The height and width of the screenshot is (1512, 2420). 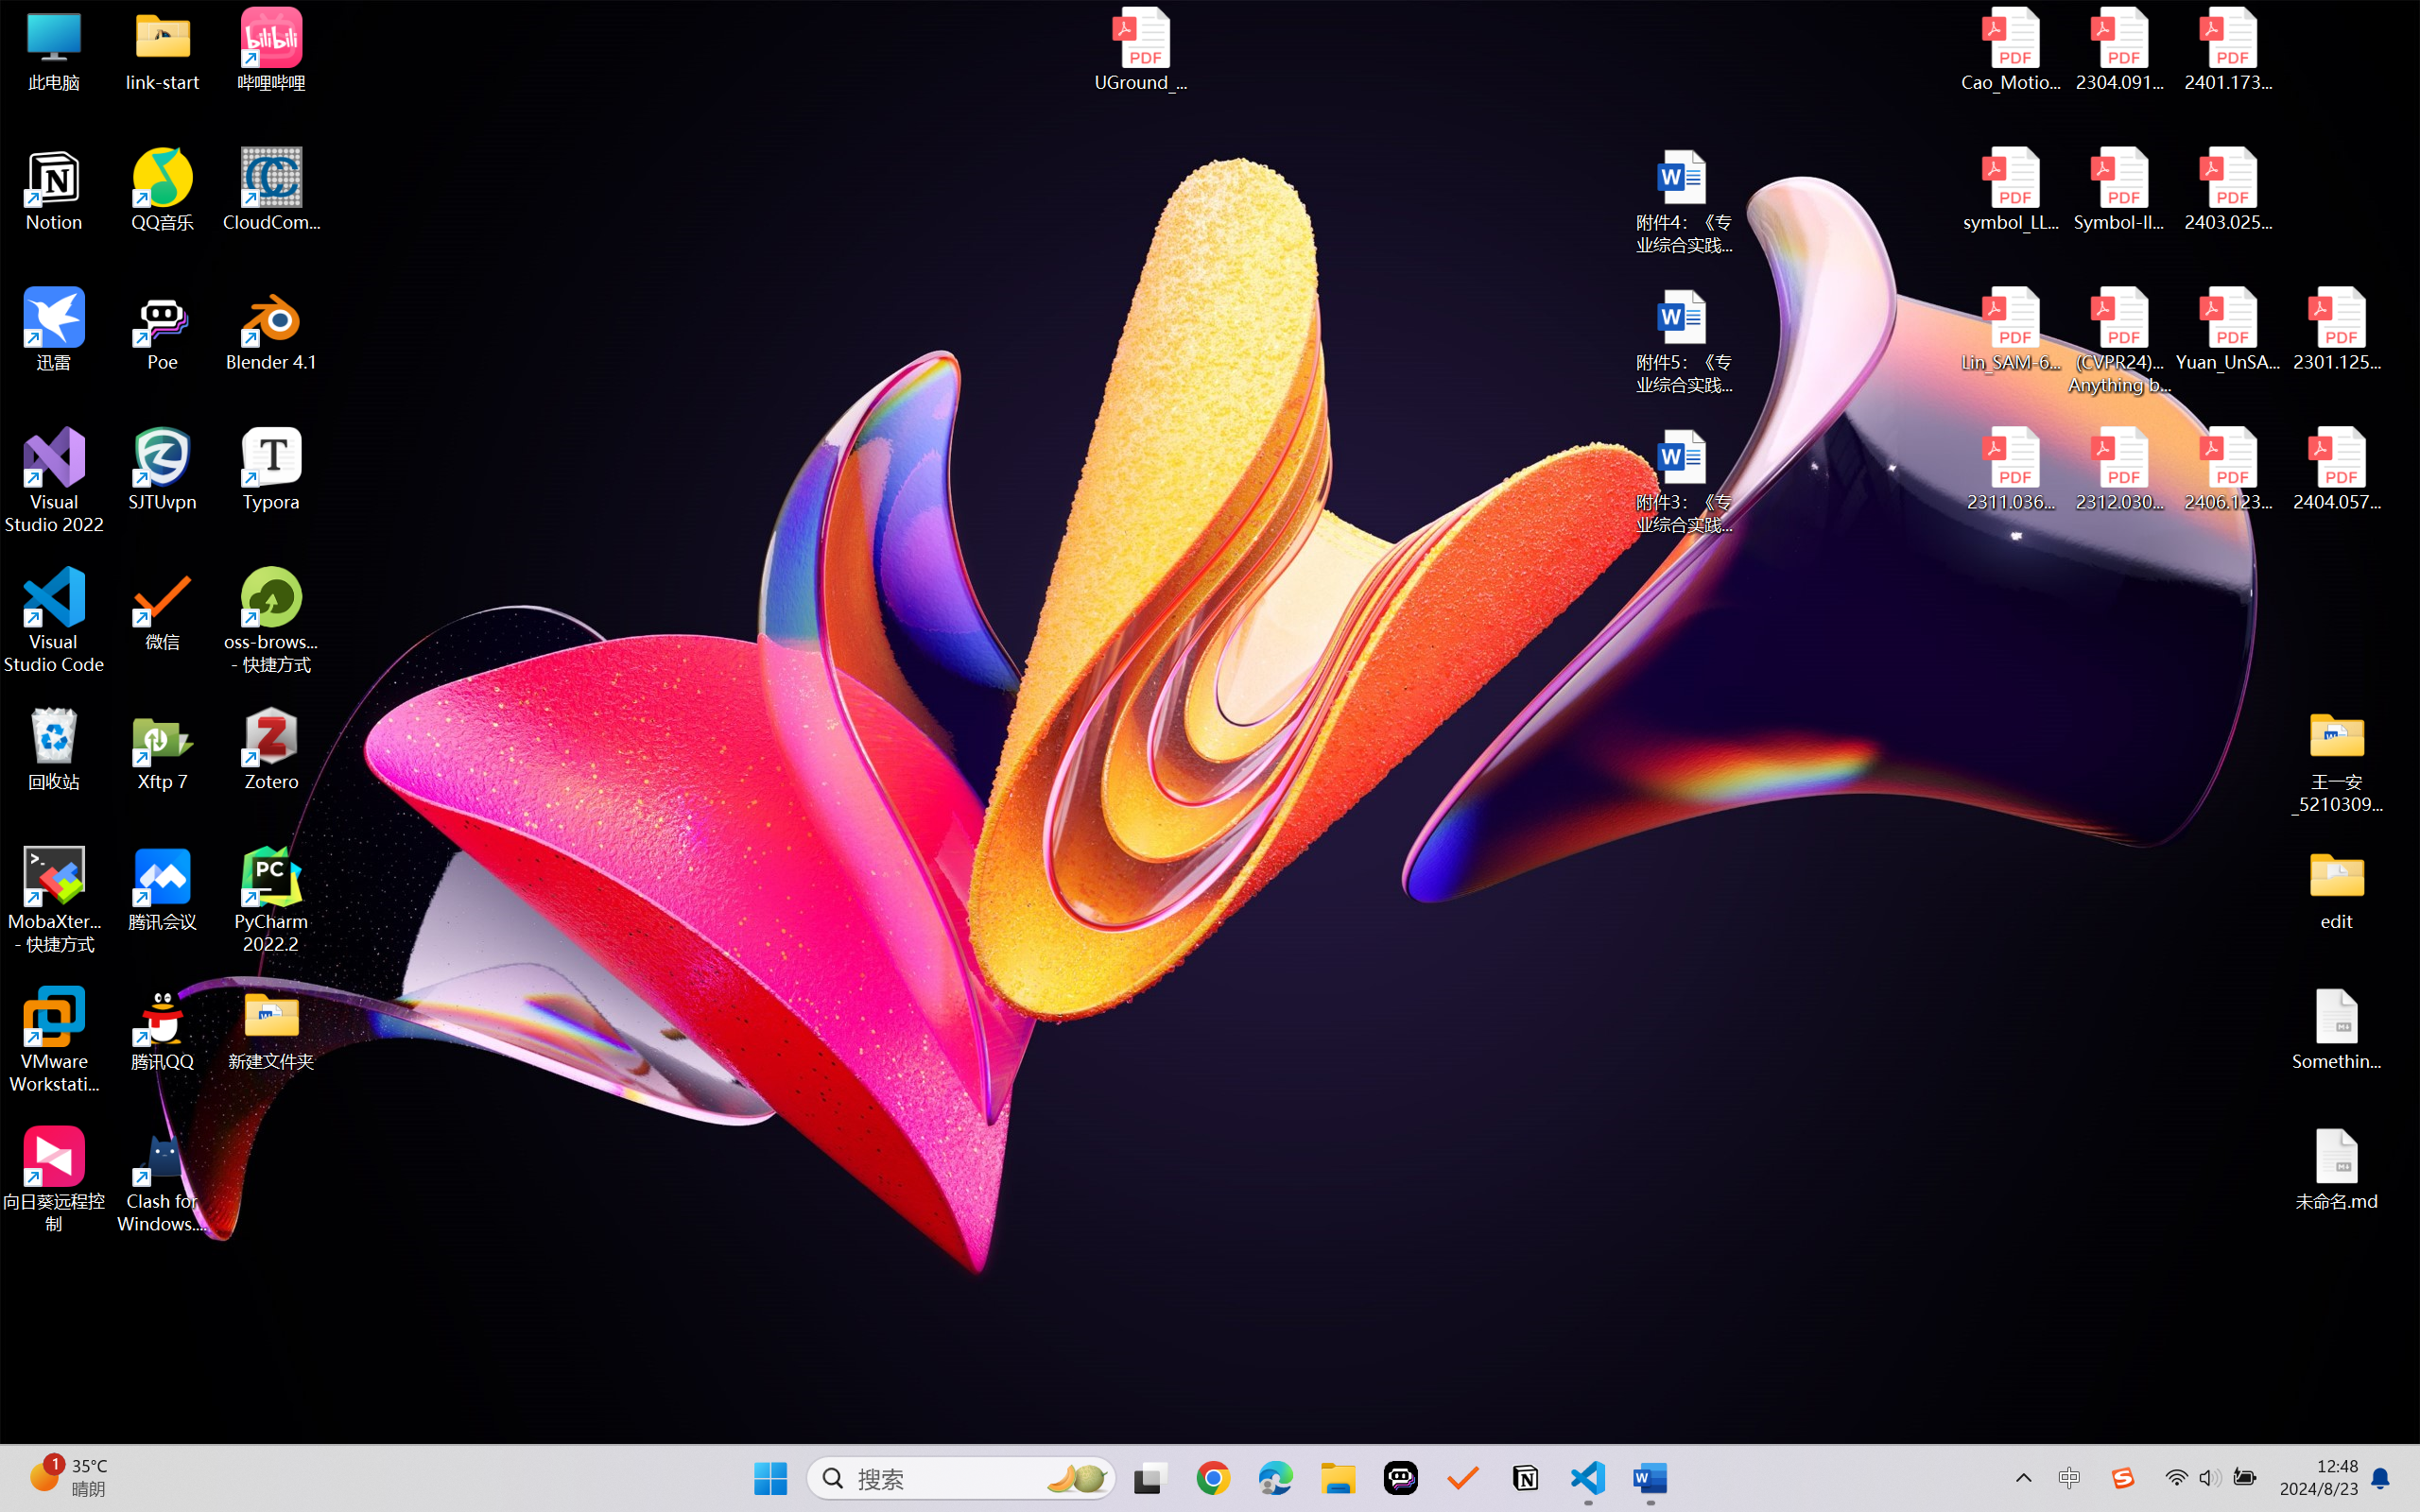 What do you see at coordinates (272, 190) in the screenshot?
I see `CloudCompare` at bounding box center [272, 190].